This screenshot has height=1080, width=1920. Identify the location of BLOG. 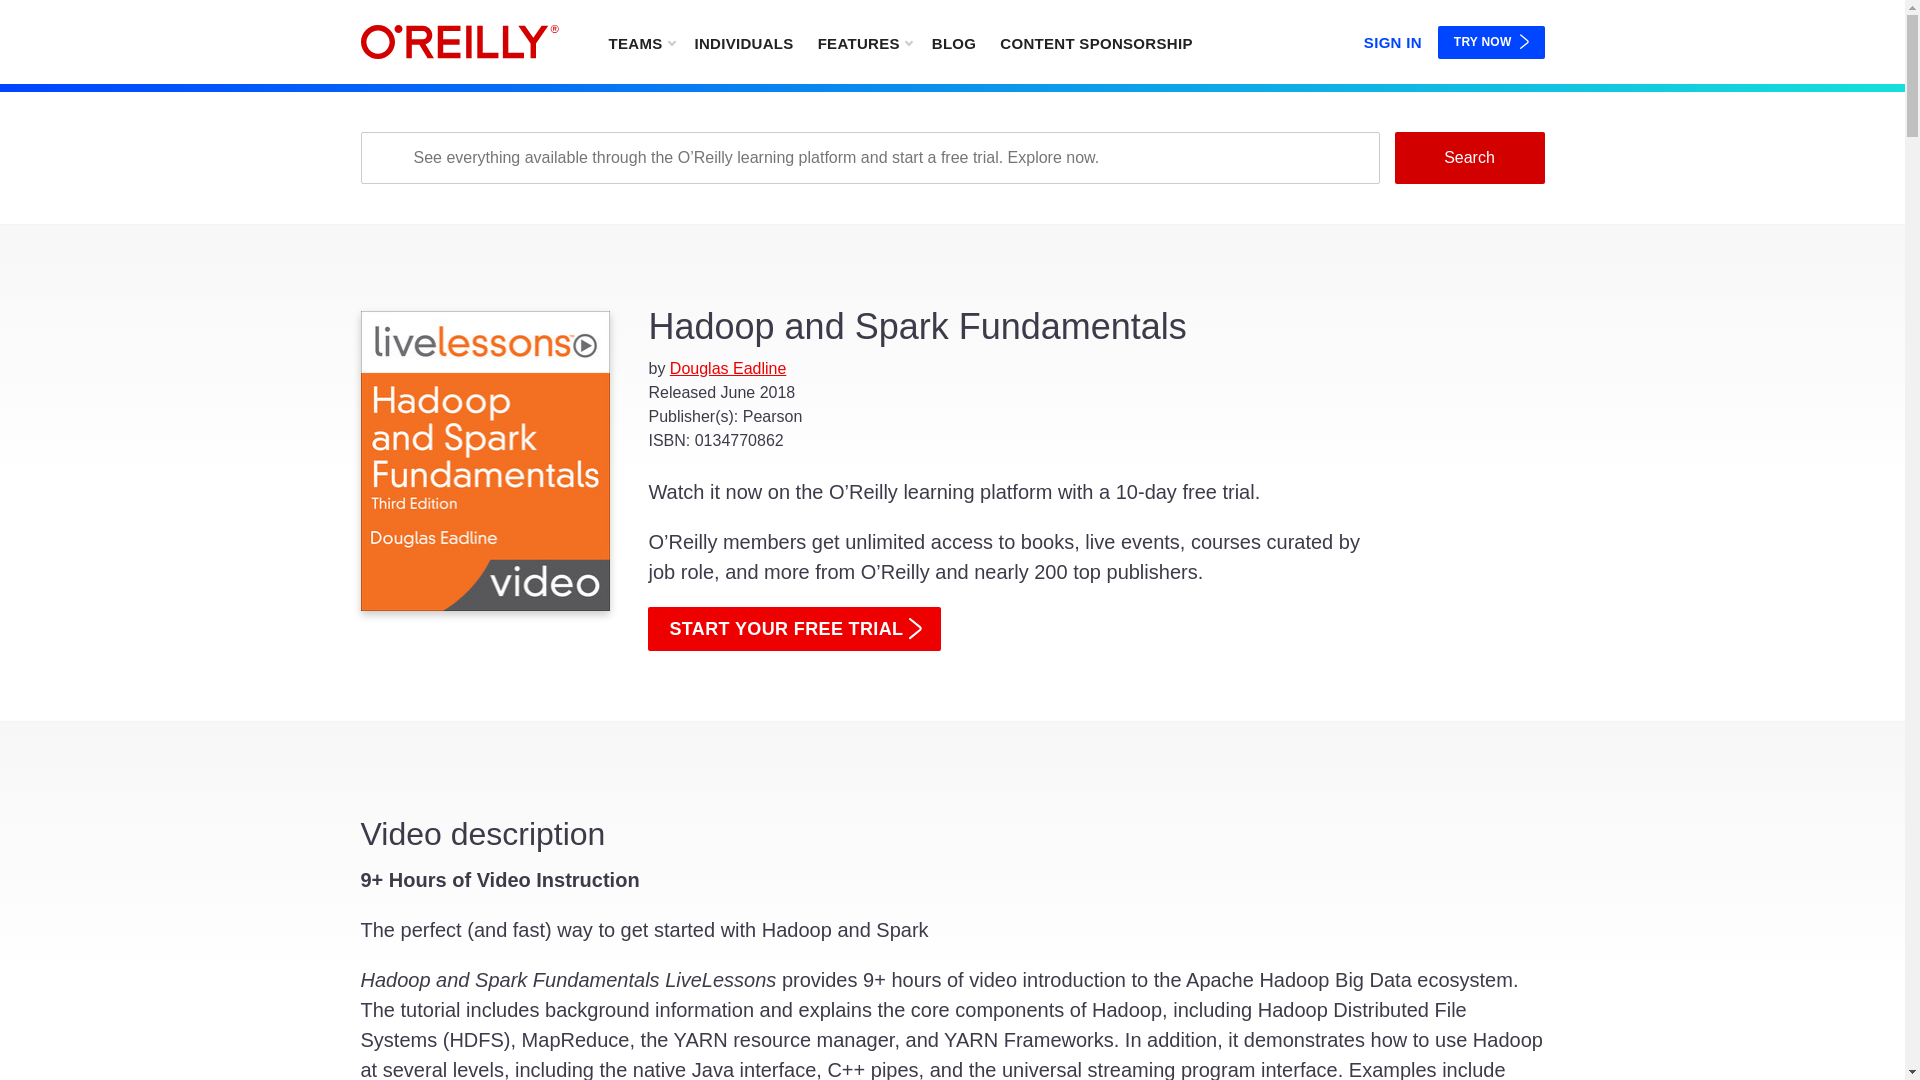
(954, 42).